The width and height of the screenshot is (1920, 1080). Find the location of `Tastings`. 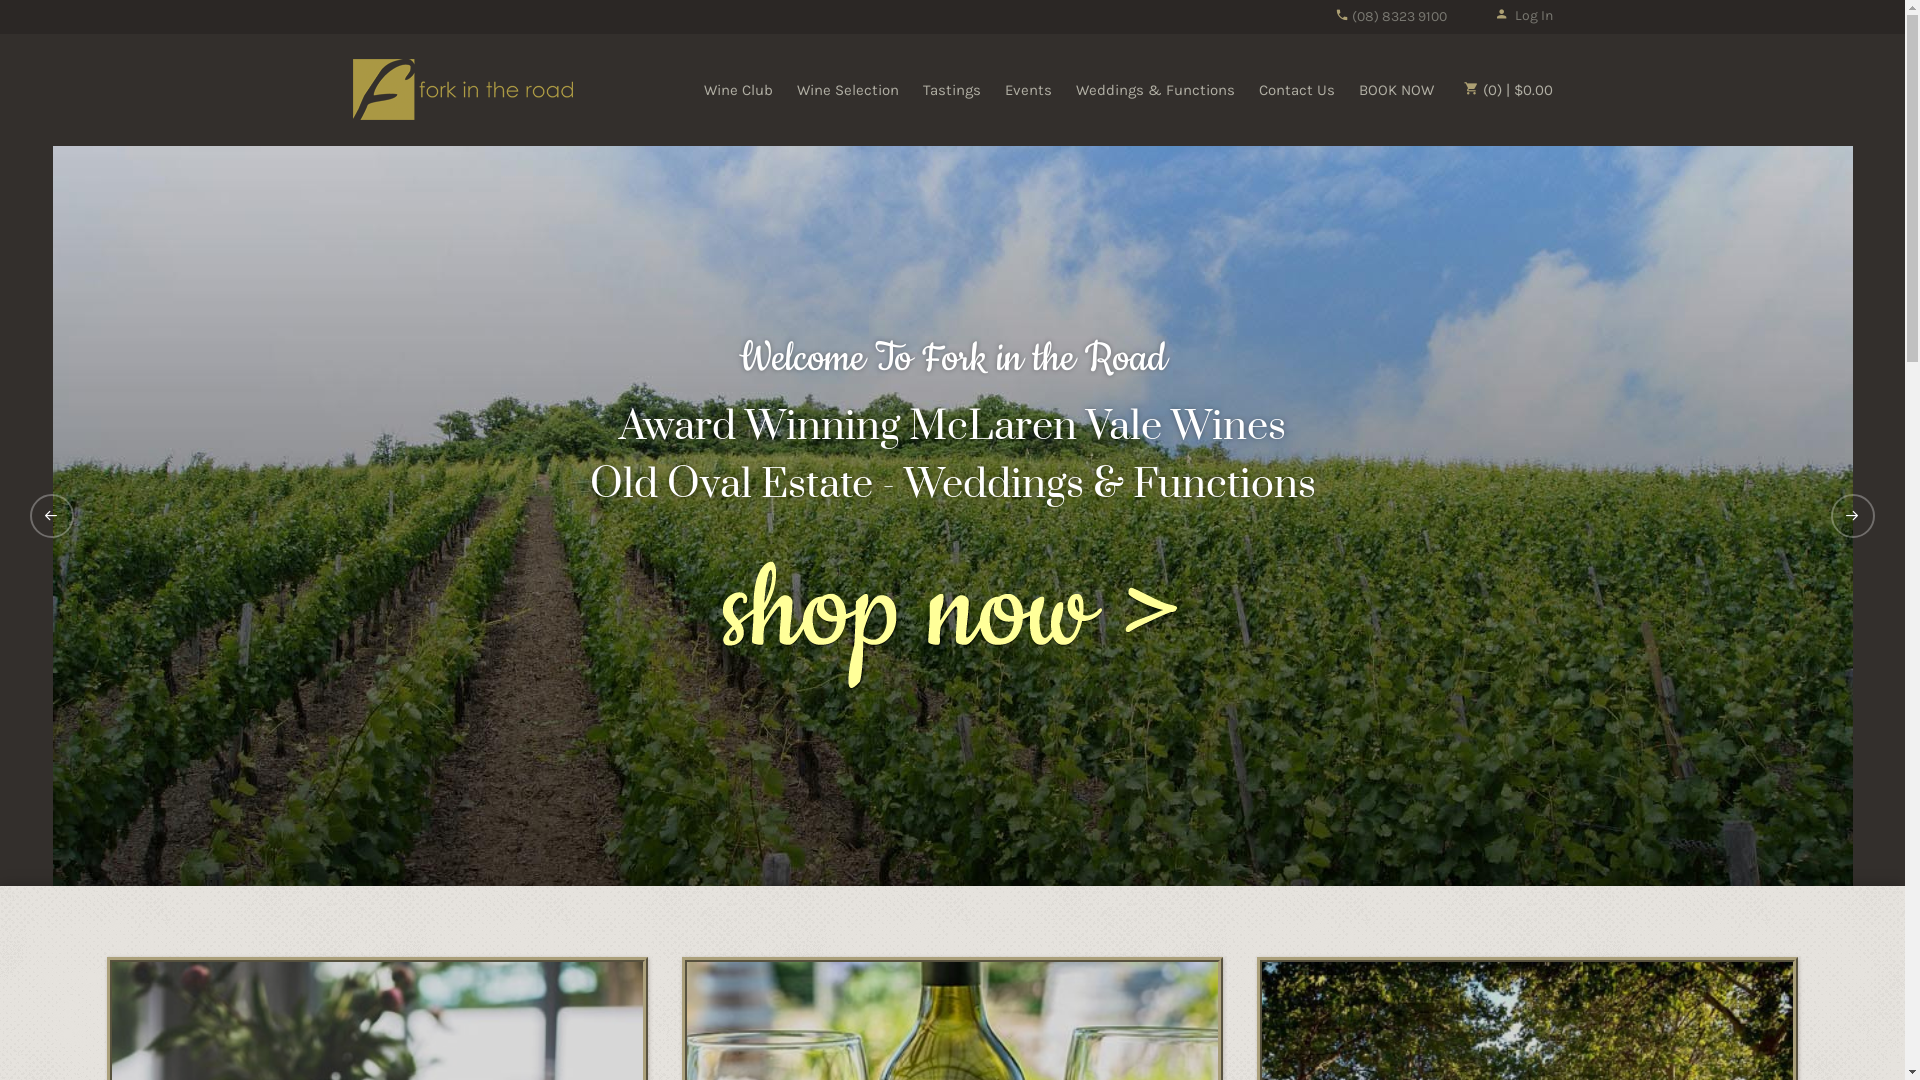

Tastings is located at coordinates (950, 90).